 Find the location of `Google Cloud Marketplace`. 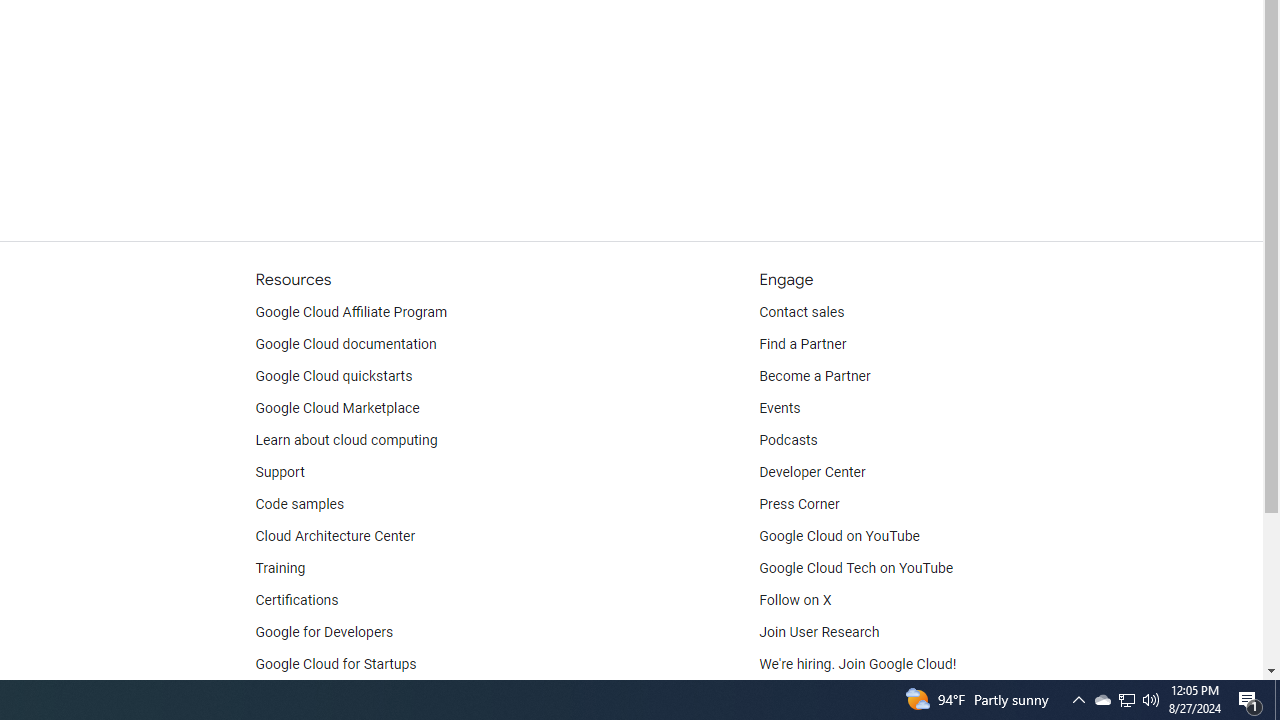

Google Cloud Marketplace is located at coordinates (336, 408).